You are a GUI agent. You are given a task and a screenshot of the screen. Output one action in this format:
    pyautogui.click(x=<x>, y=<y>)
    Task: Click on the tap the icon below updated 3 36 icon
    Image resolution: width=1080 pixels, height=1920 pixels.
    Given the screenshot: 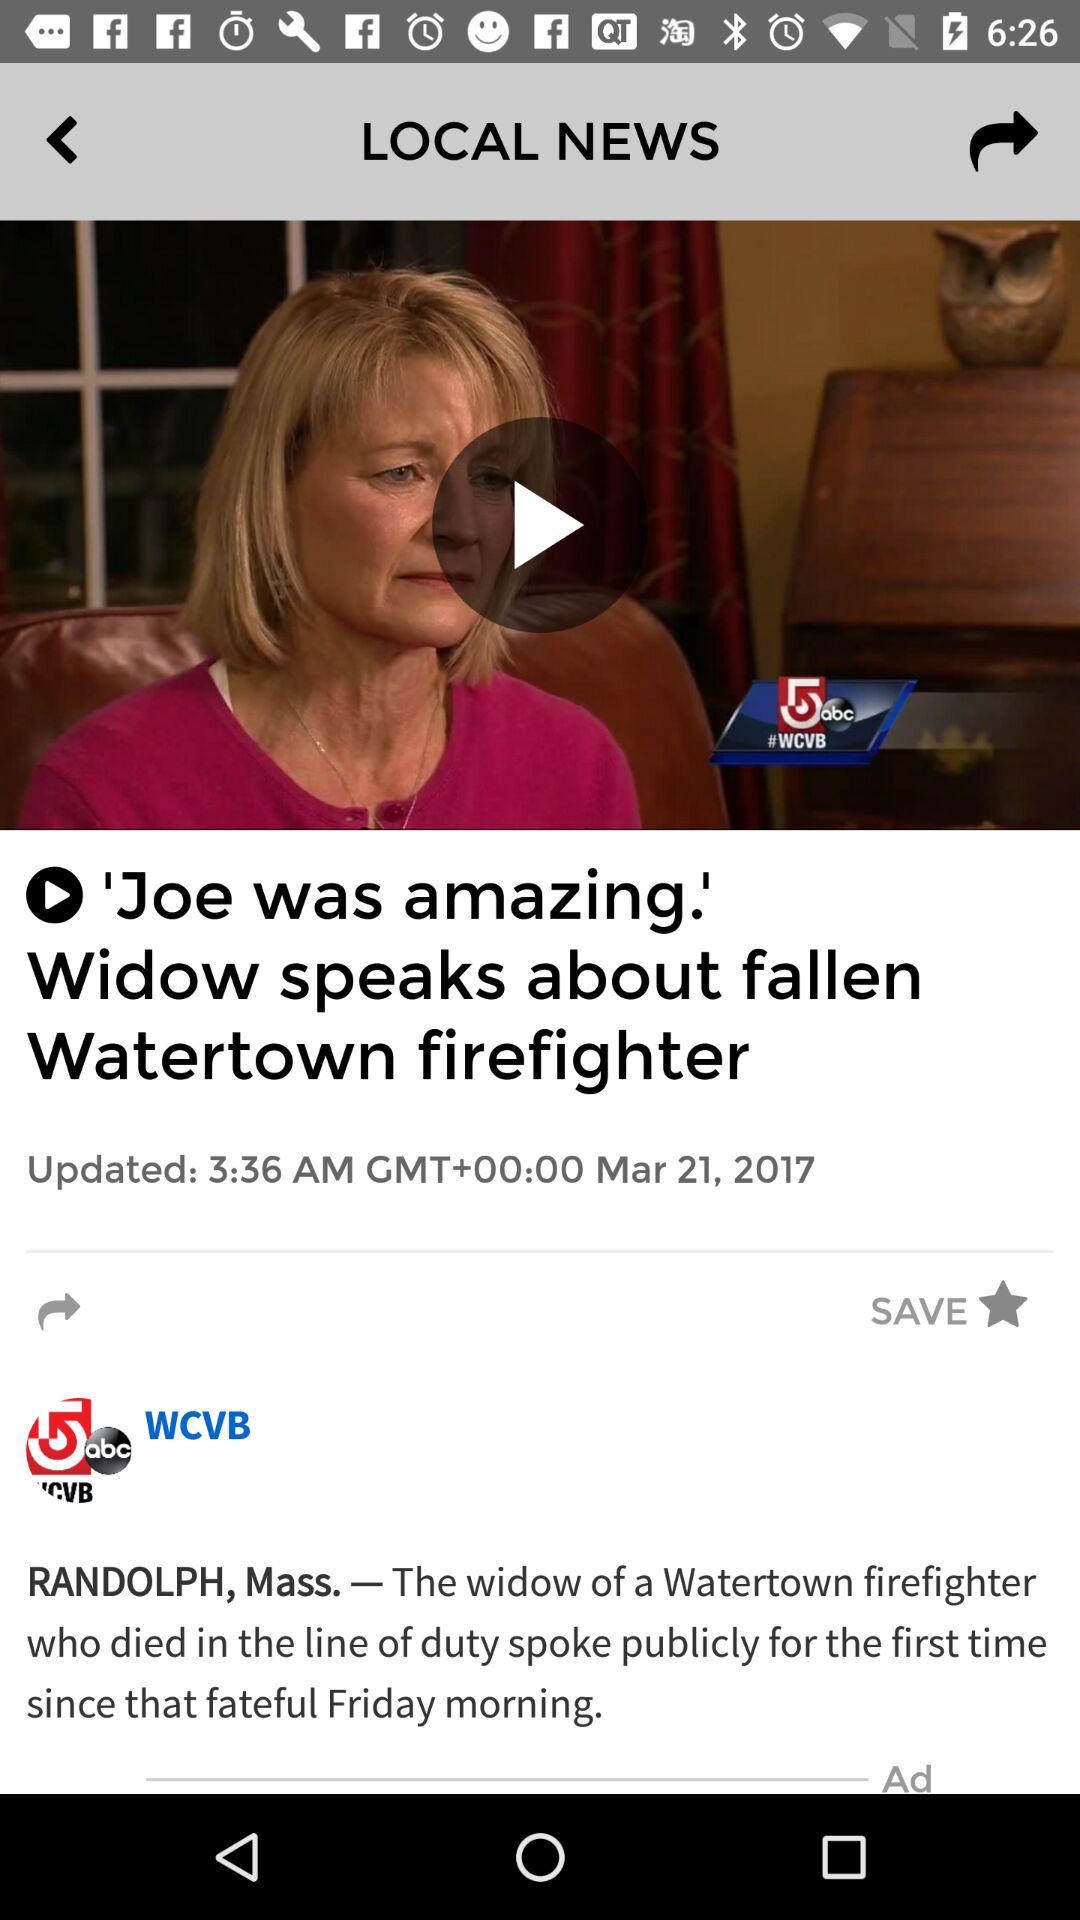 What is the action you would take?
    pyautogui.click(x=540, y=1252)
    